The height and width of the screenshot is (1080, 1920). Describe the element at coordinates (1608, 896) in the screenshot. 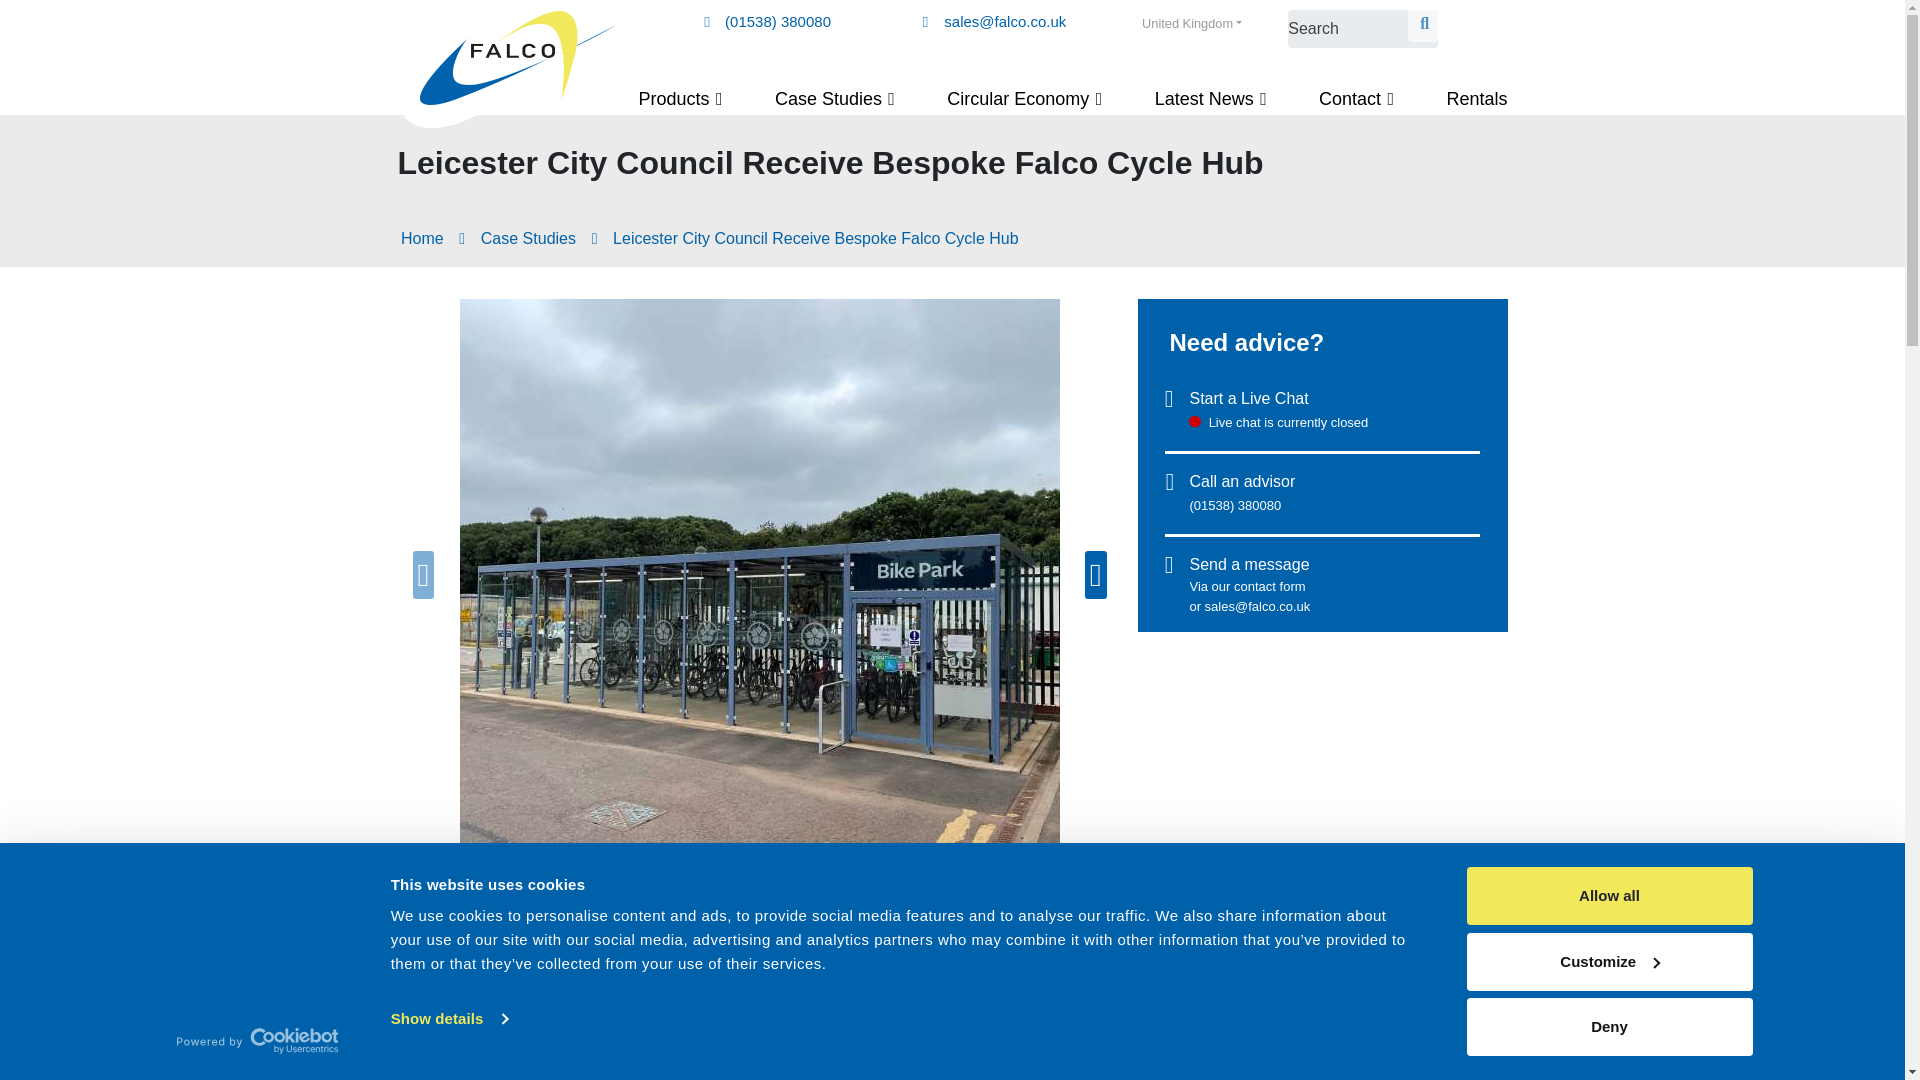

I see `Allow all` at that location.